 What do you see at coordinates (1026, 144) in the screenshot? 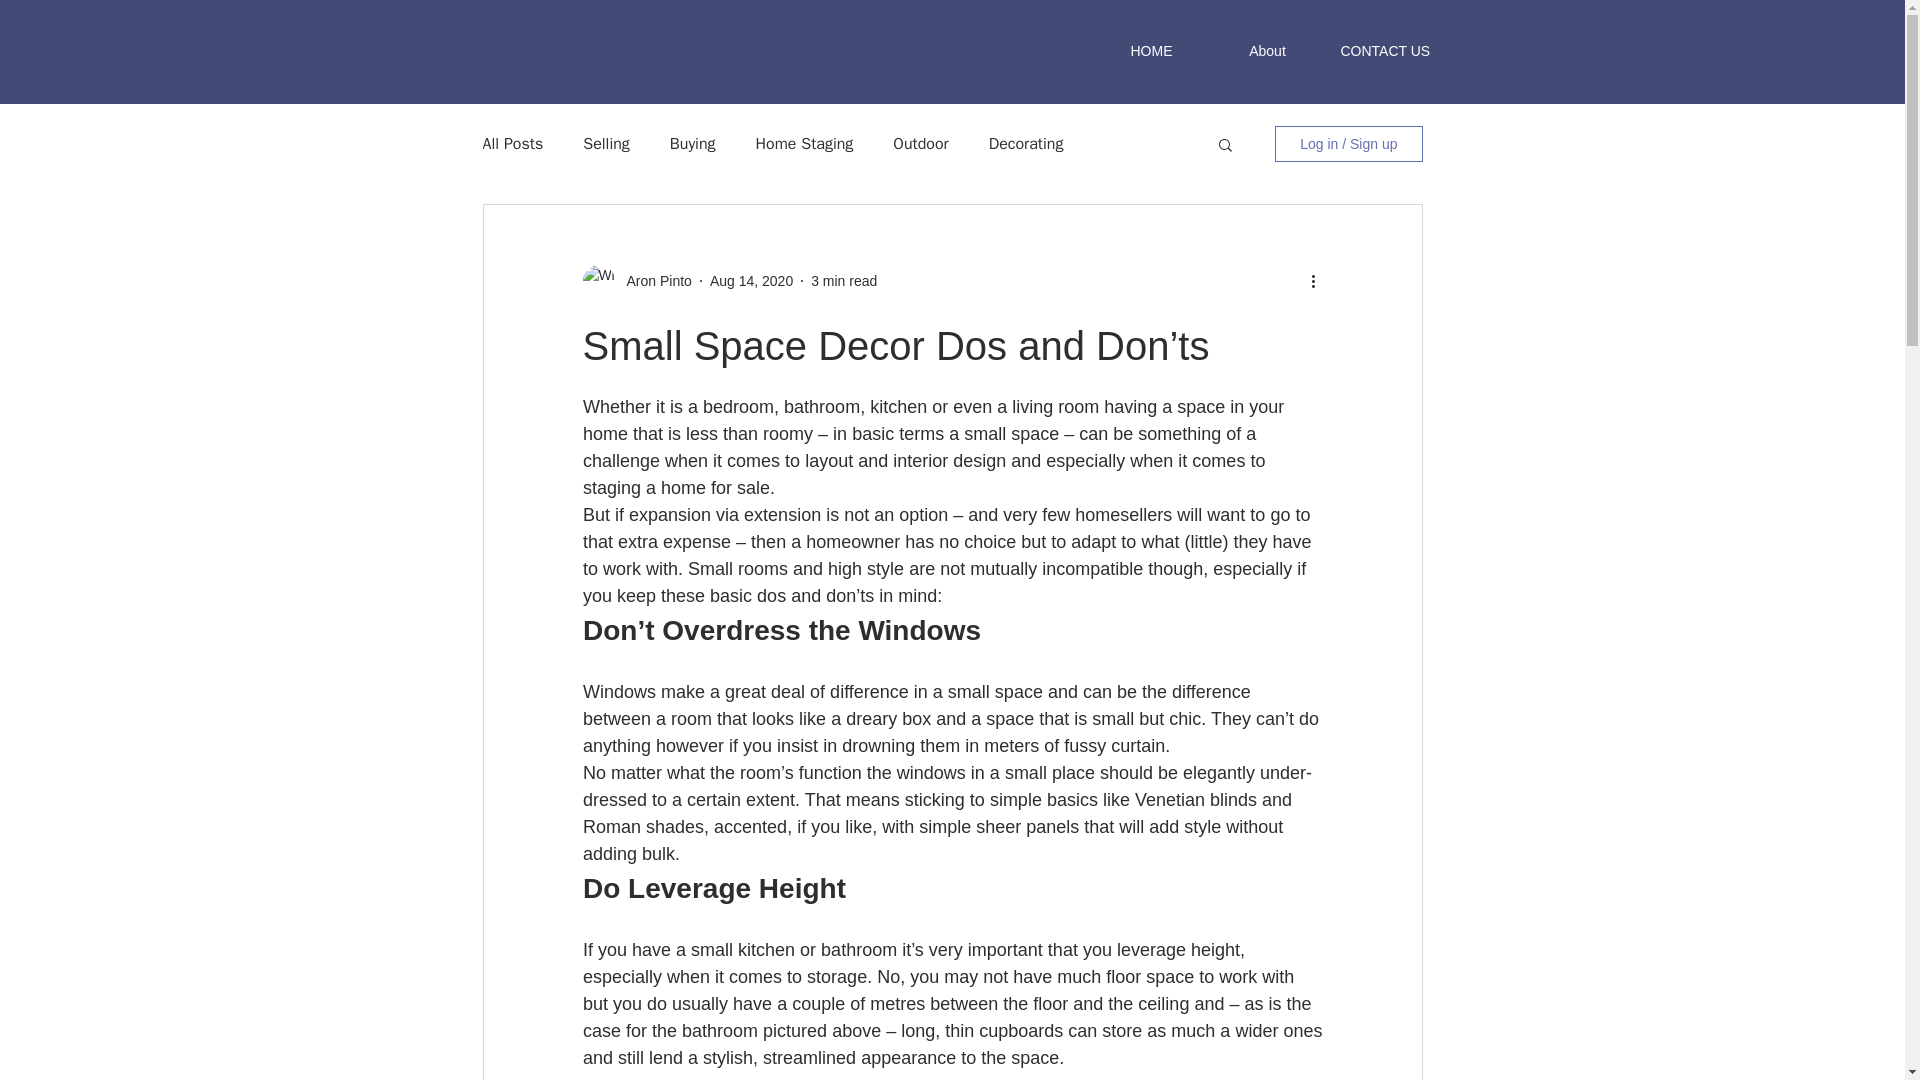
I see `Decorating` at bounding box center [1026, 144].